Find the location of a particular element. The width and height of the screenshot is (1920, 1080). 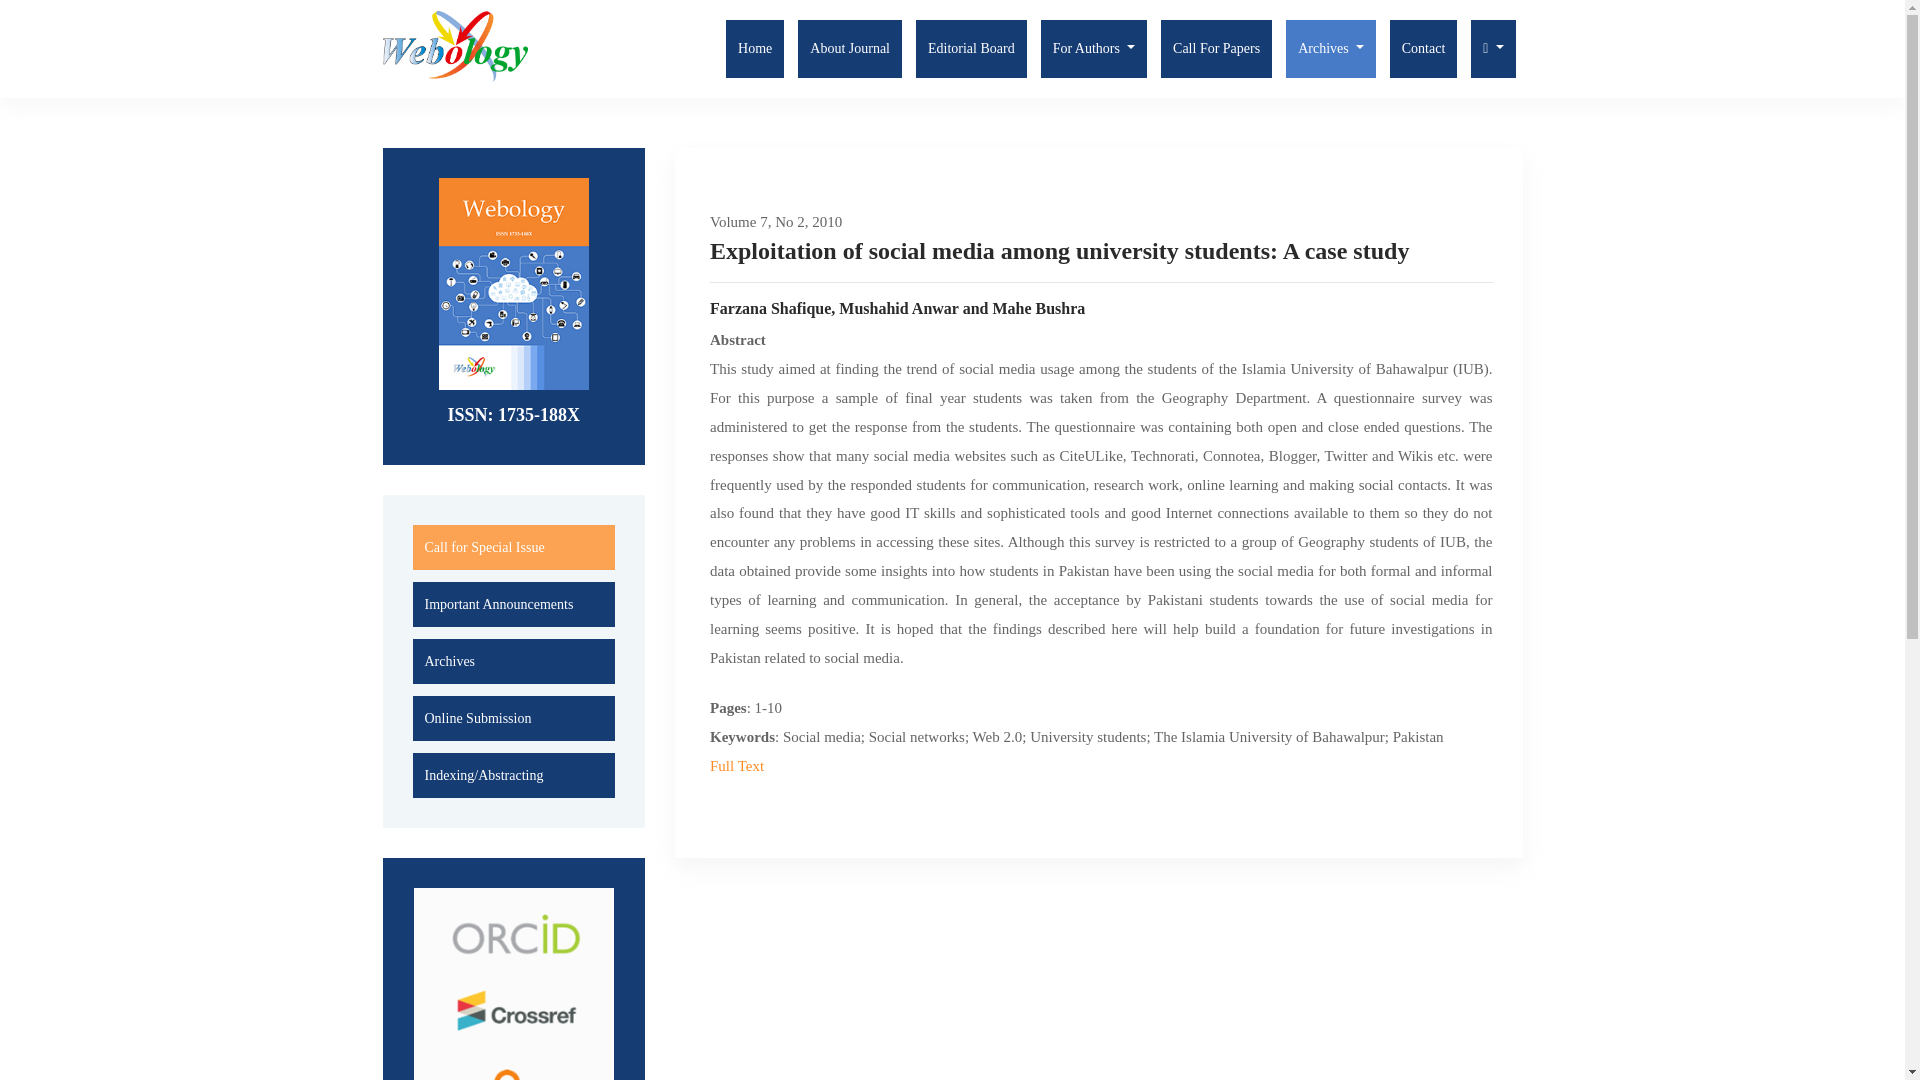

Contact is located at coordinates (1424, 48).